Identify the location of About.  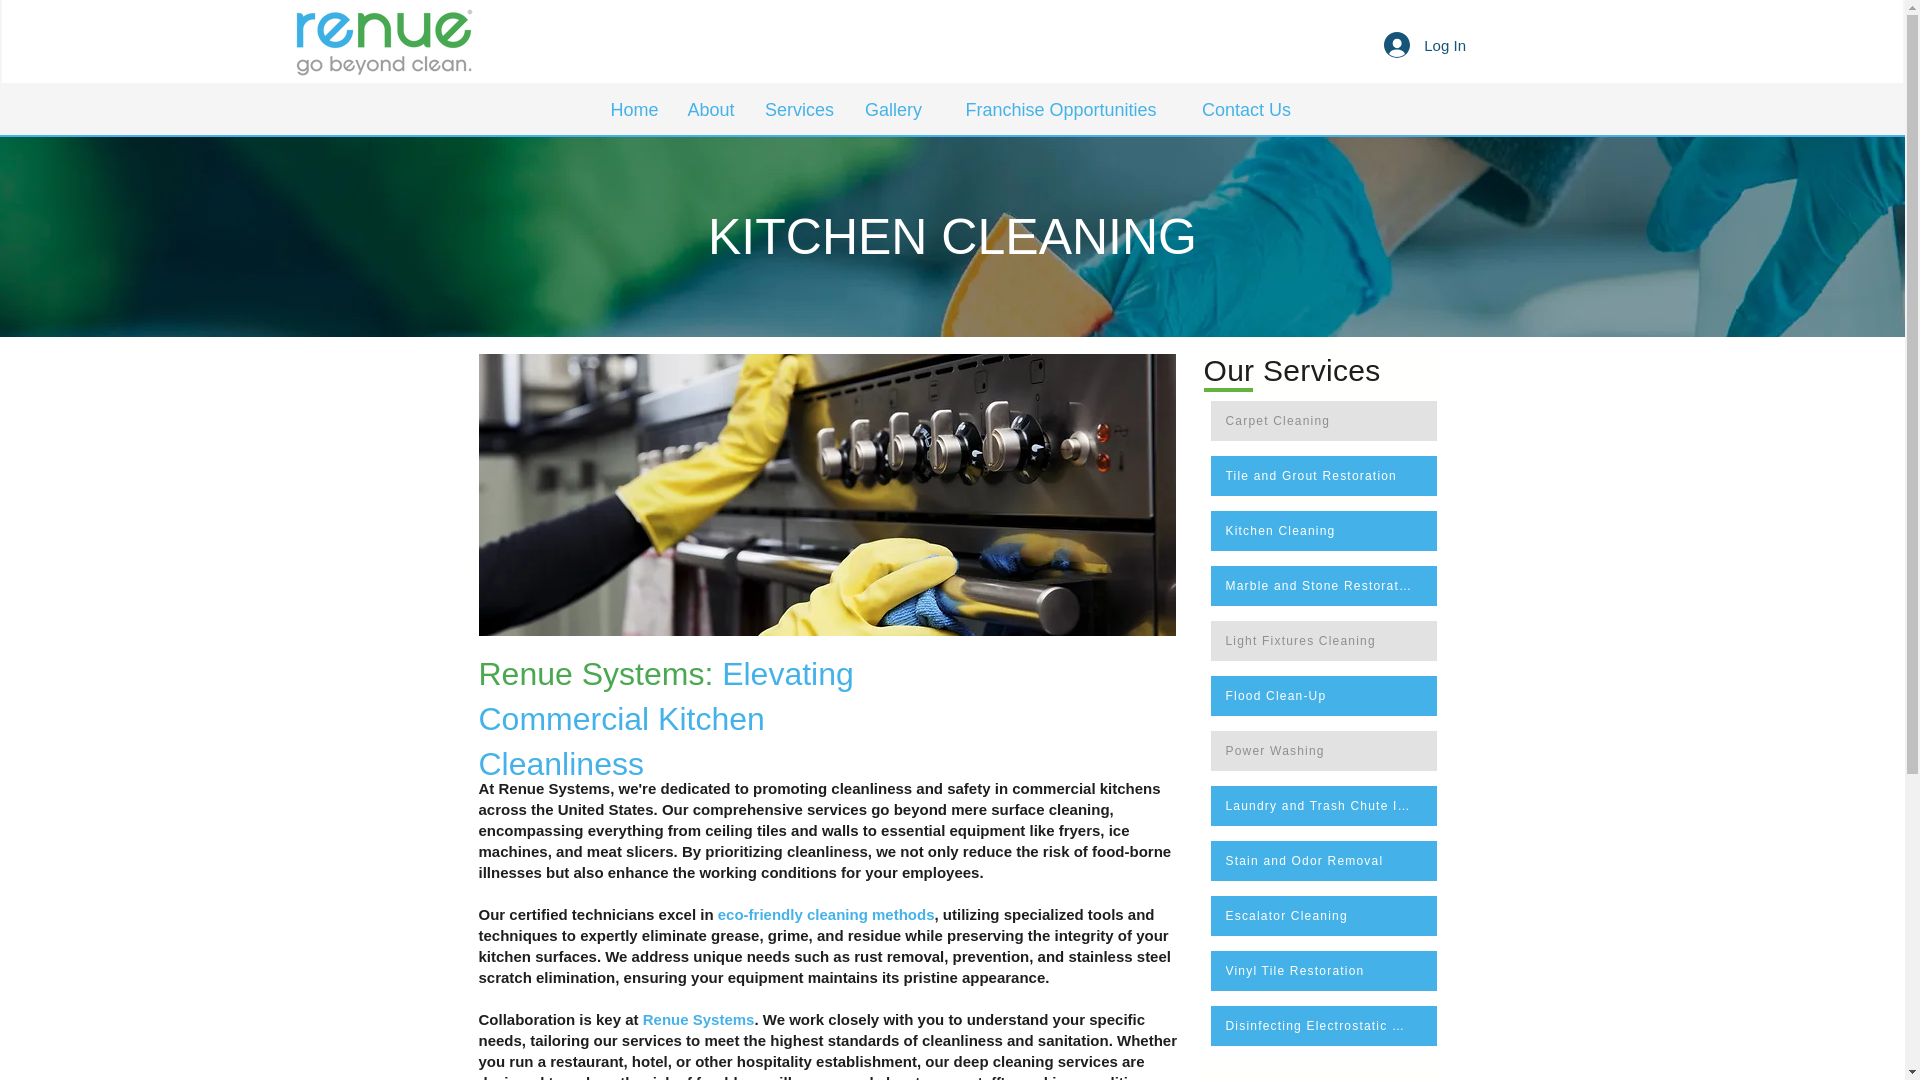
(710, 110).